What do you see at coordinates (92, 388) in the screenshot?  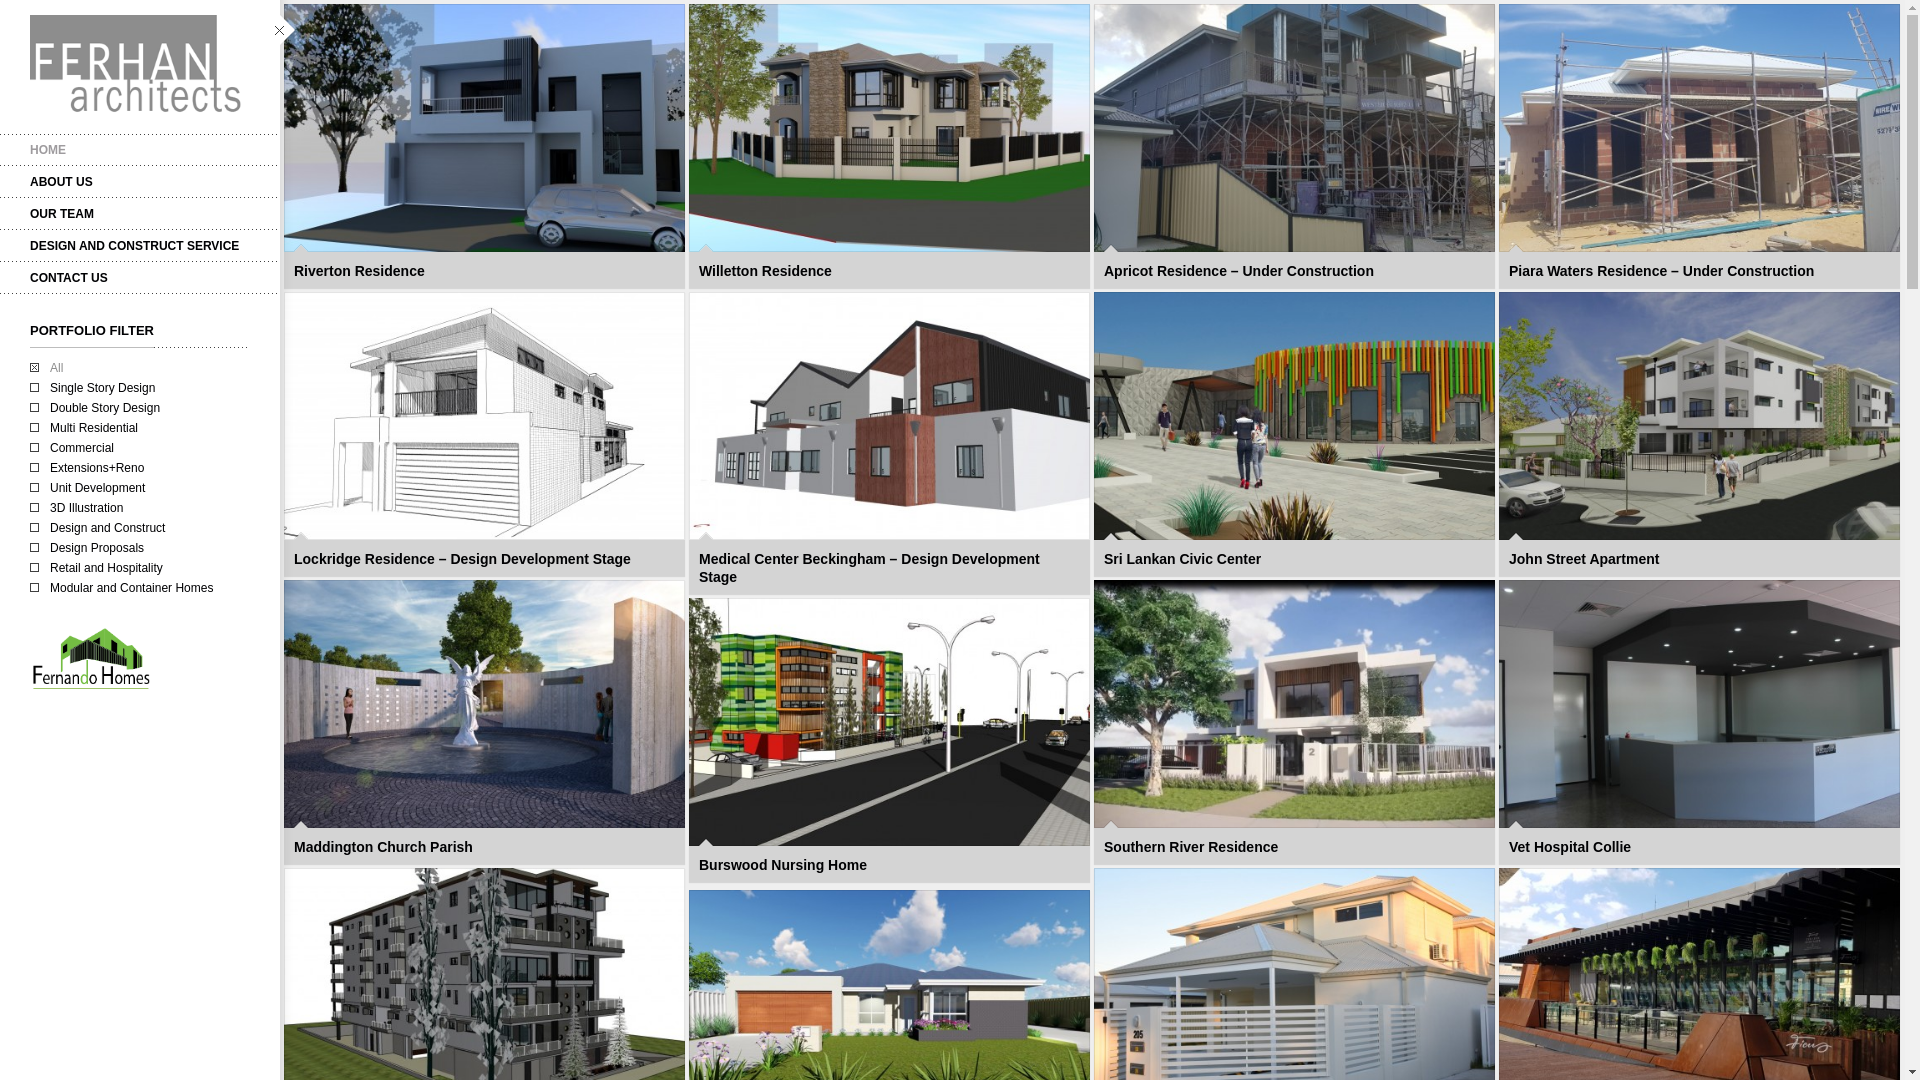 I see `Single Story Design` at bounding box center [92, 388].